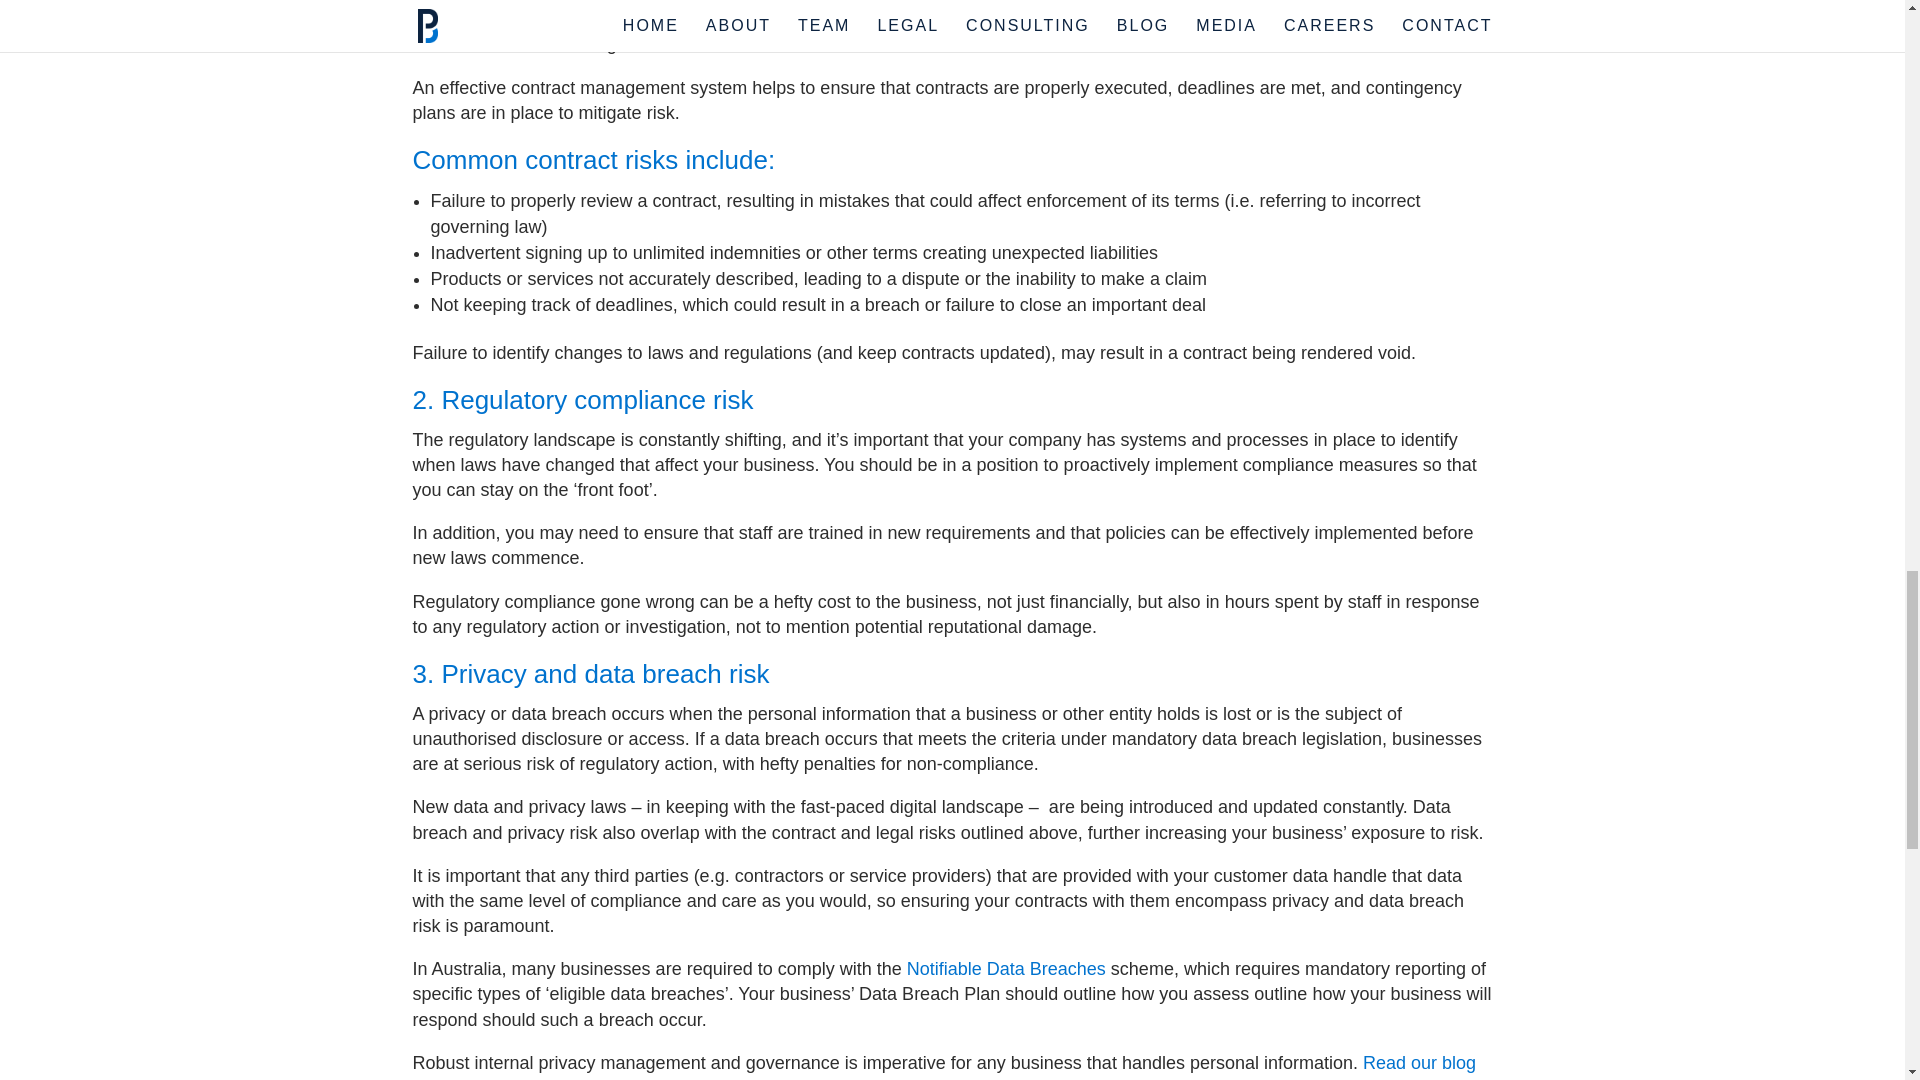 The height and width of the screenshot is (1080, 1920). What do you see at coordinates (1006, 968) in the screenshot?
I see `Notifiable Data Breaches` at bounding box center [1006, 968].